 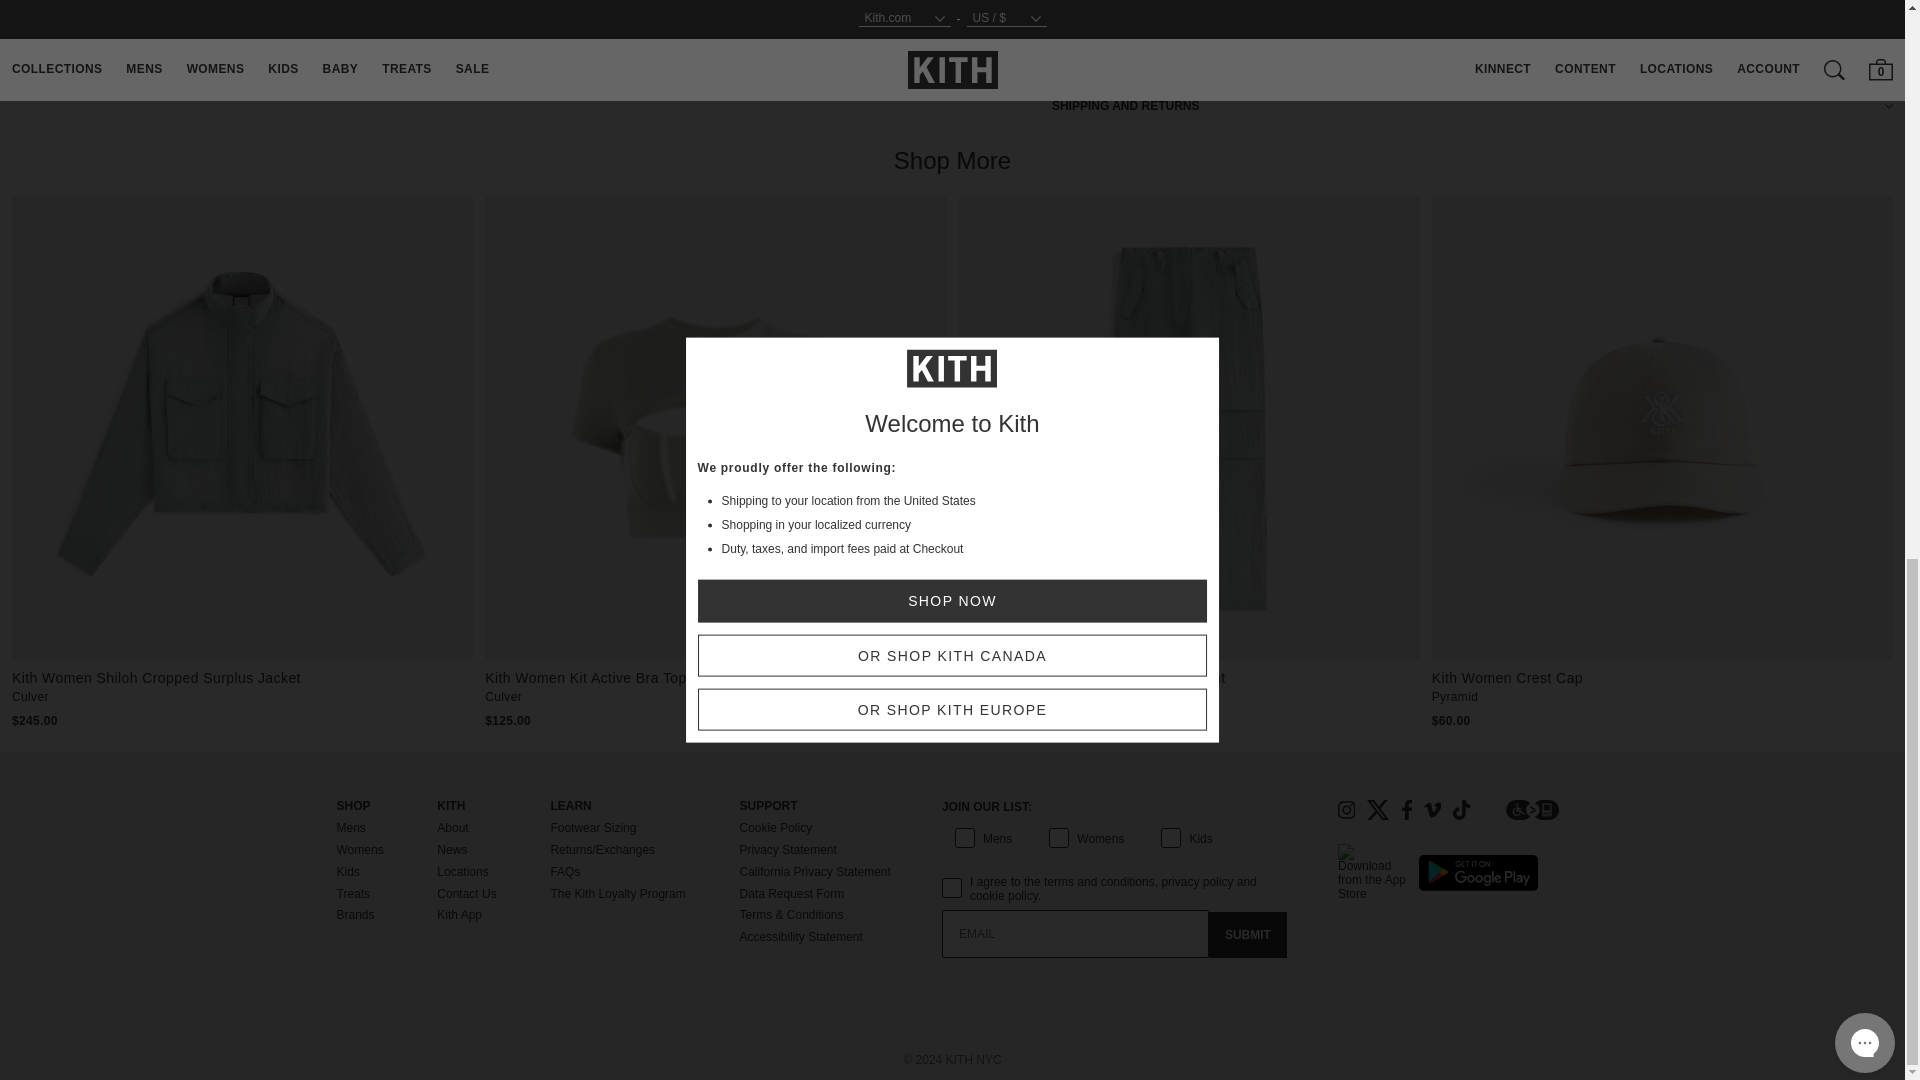 What do you see at coordinates (1432, 810) in the screenshot?
I see `Vimeo` at bounding box center [1432, 810].